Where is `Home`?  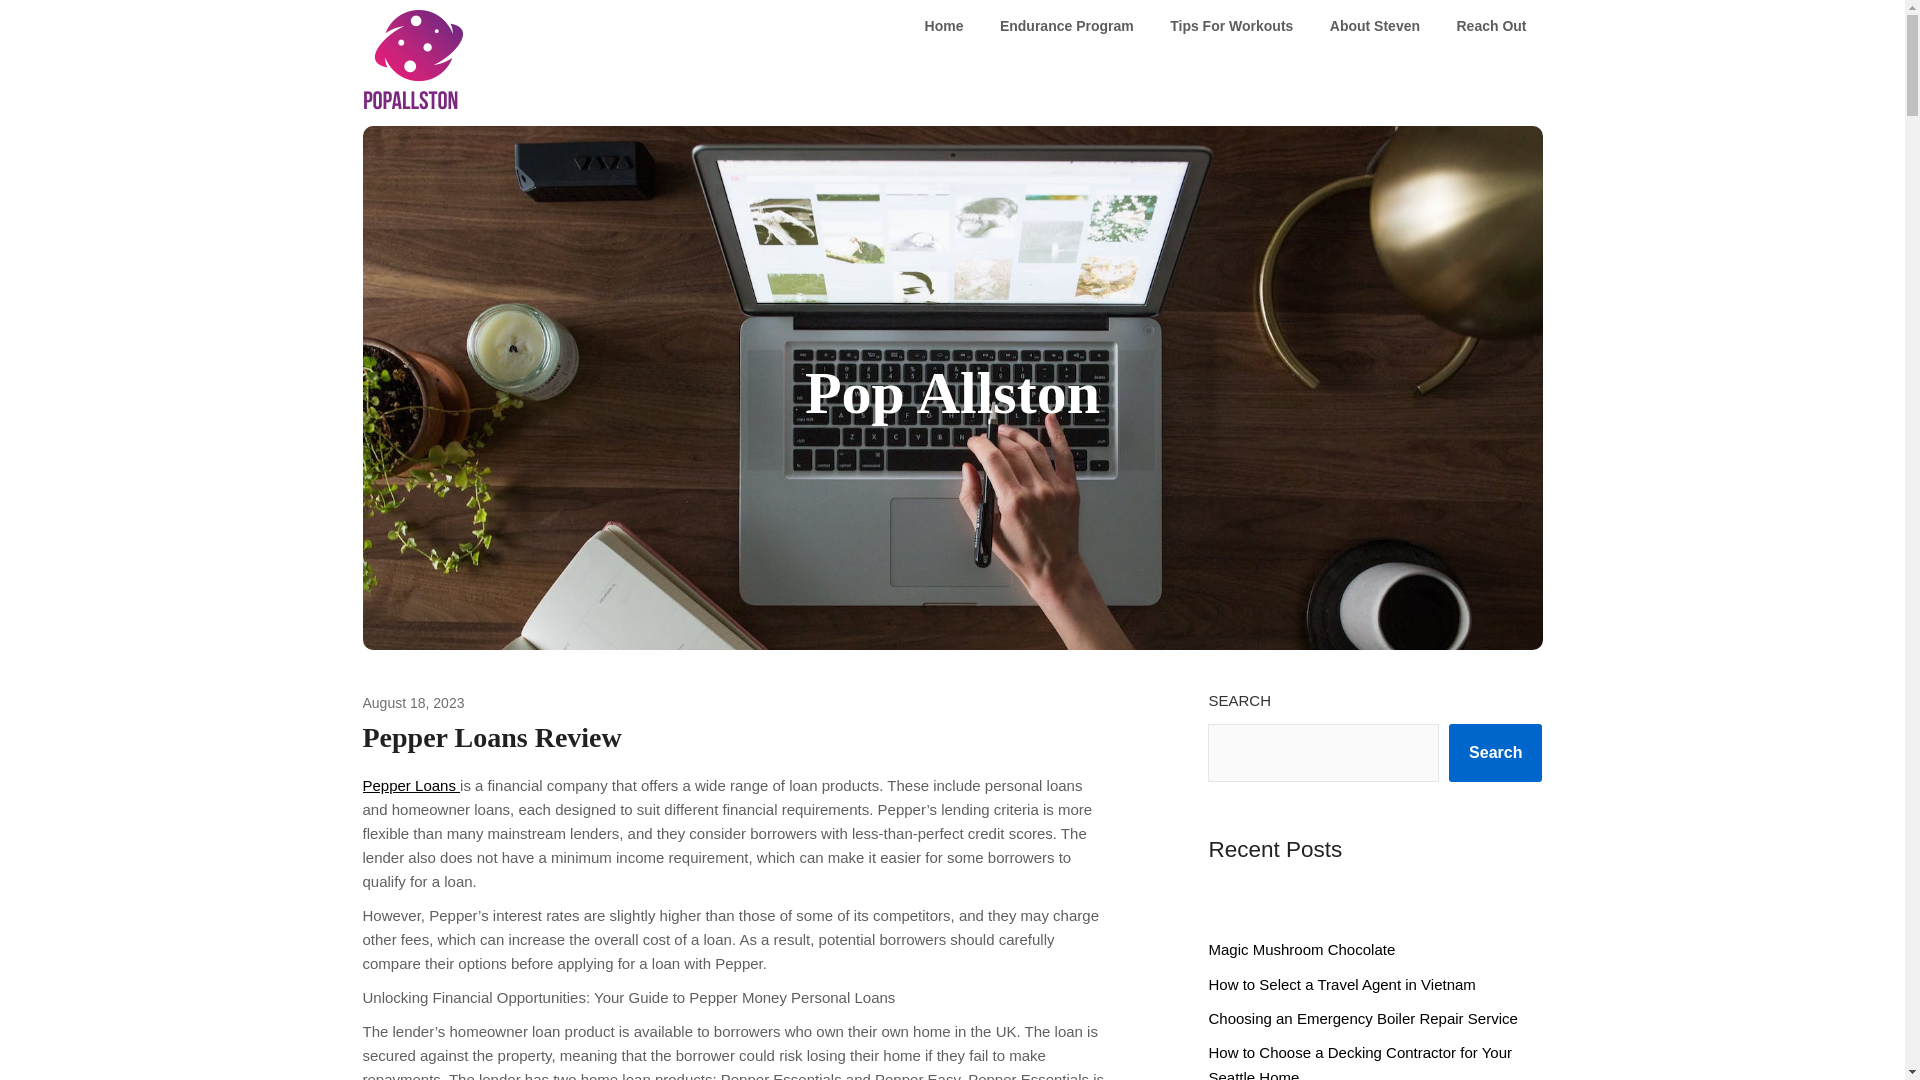 Home is located at coordinates (944, 26).